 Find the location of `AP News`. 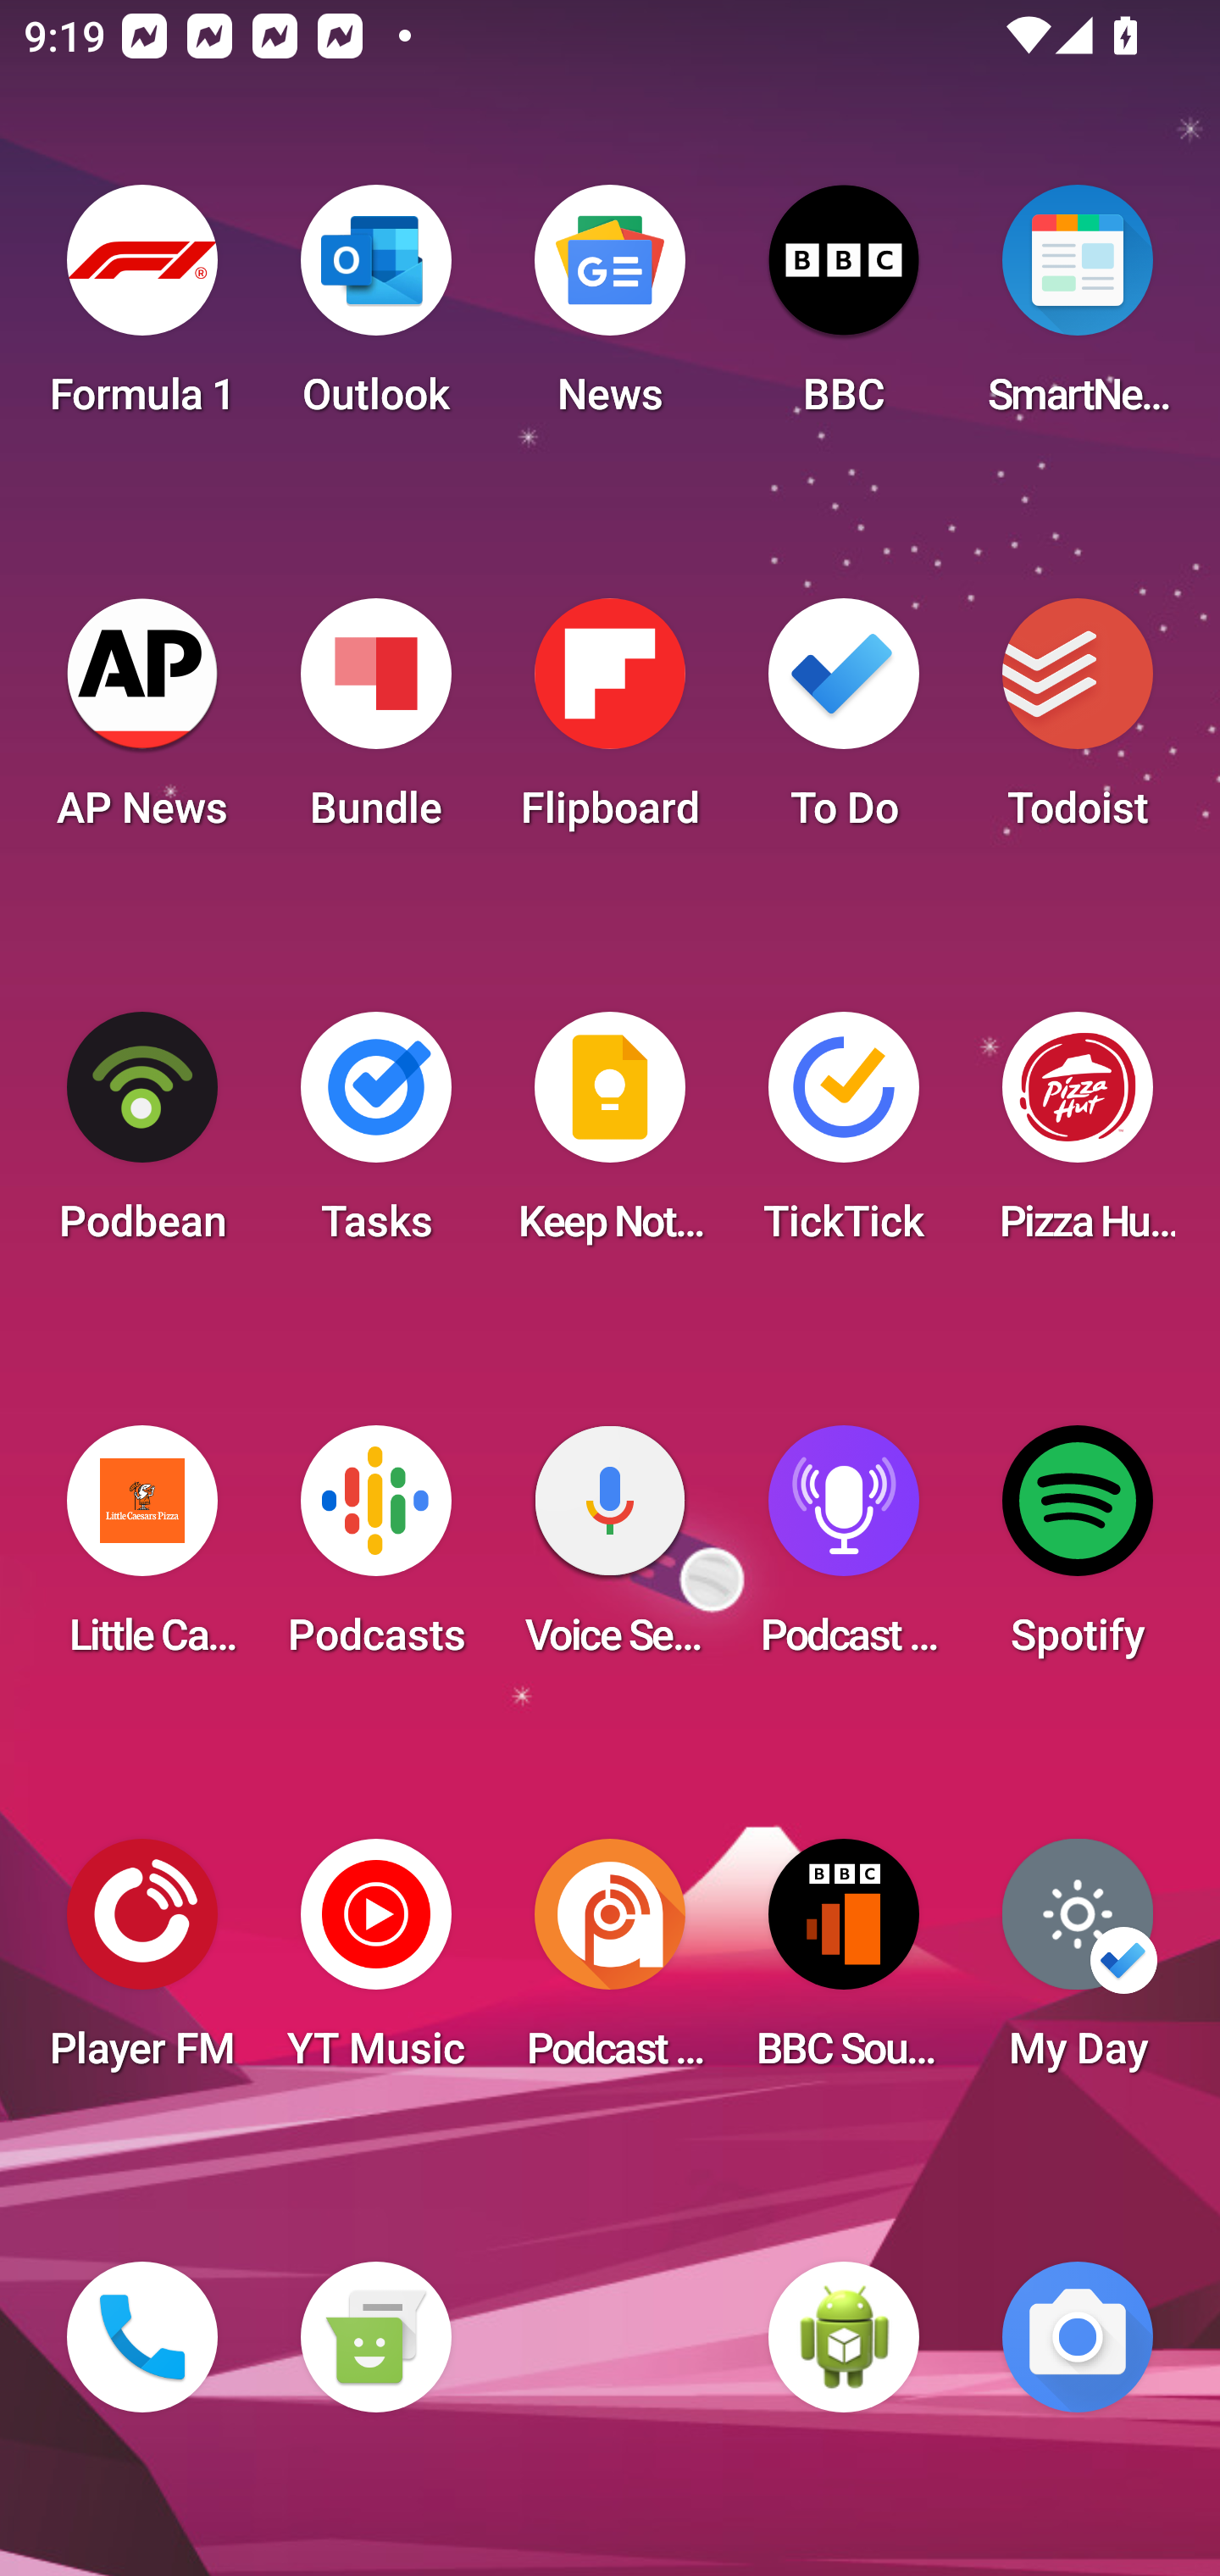

AP News is located at coordinates (142, 724).